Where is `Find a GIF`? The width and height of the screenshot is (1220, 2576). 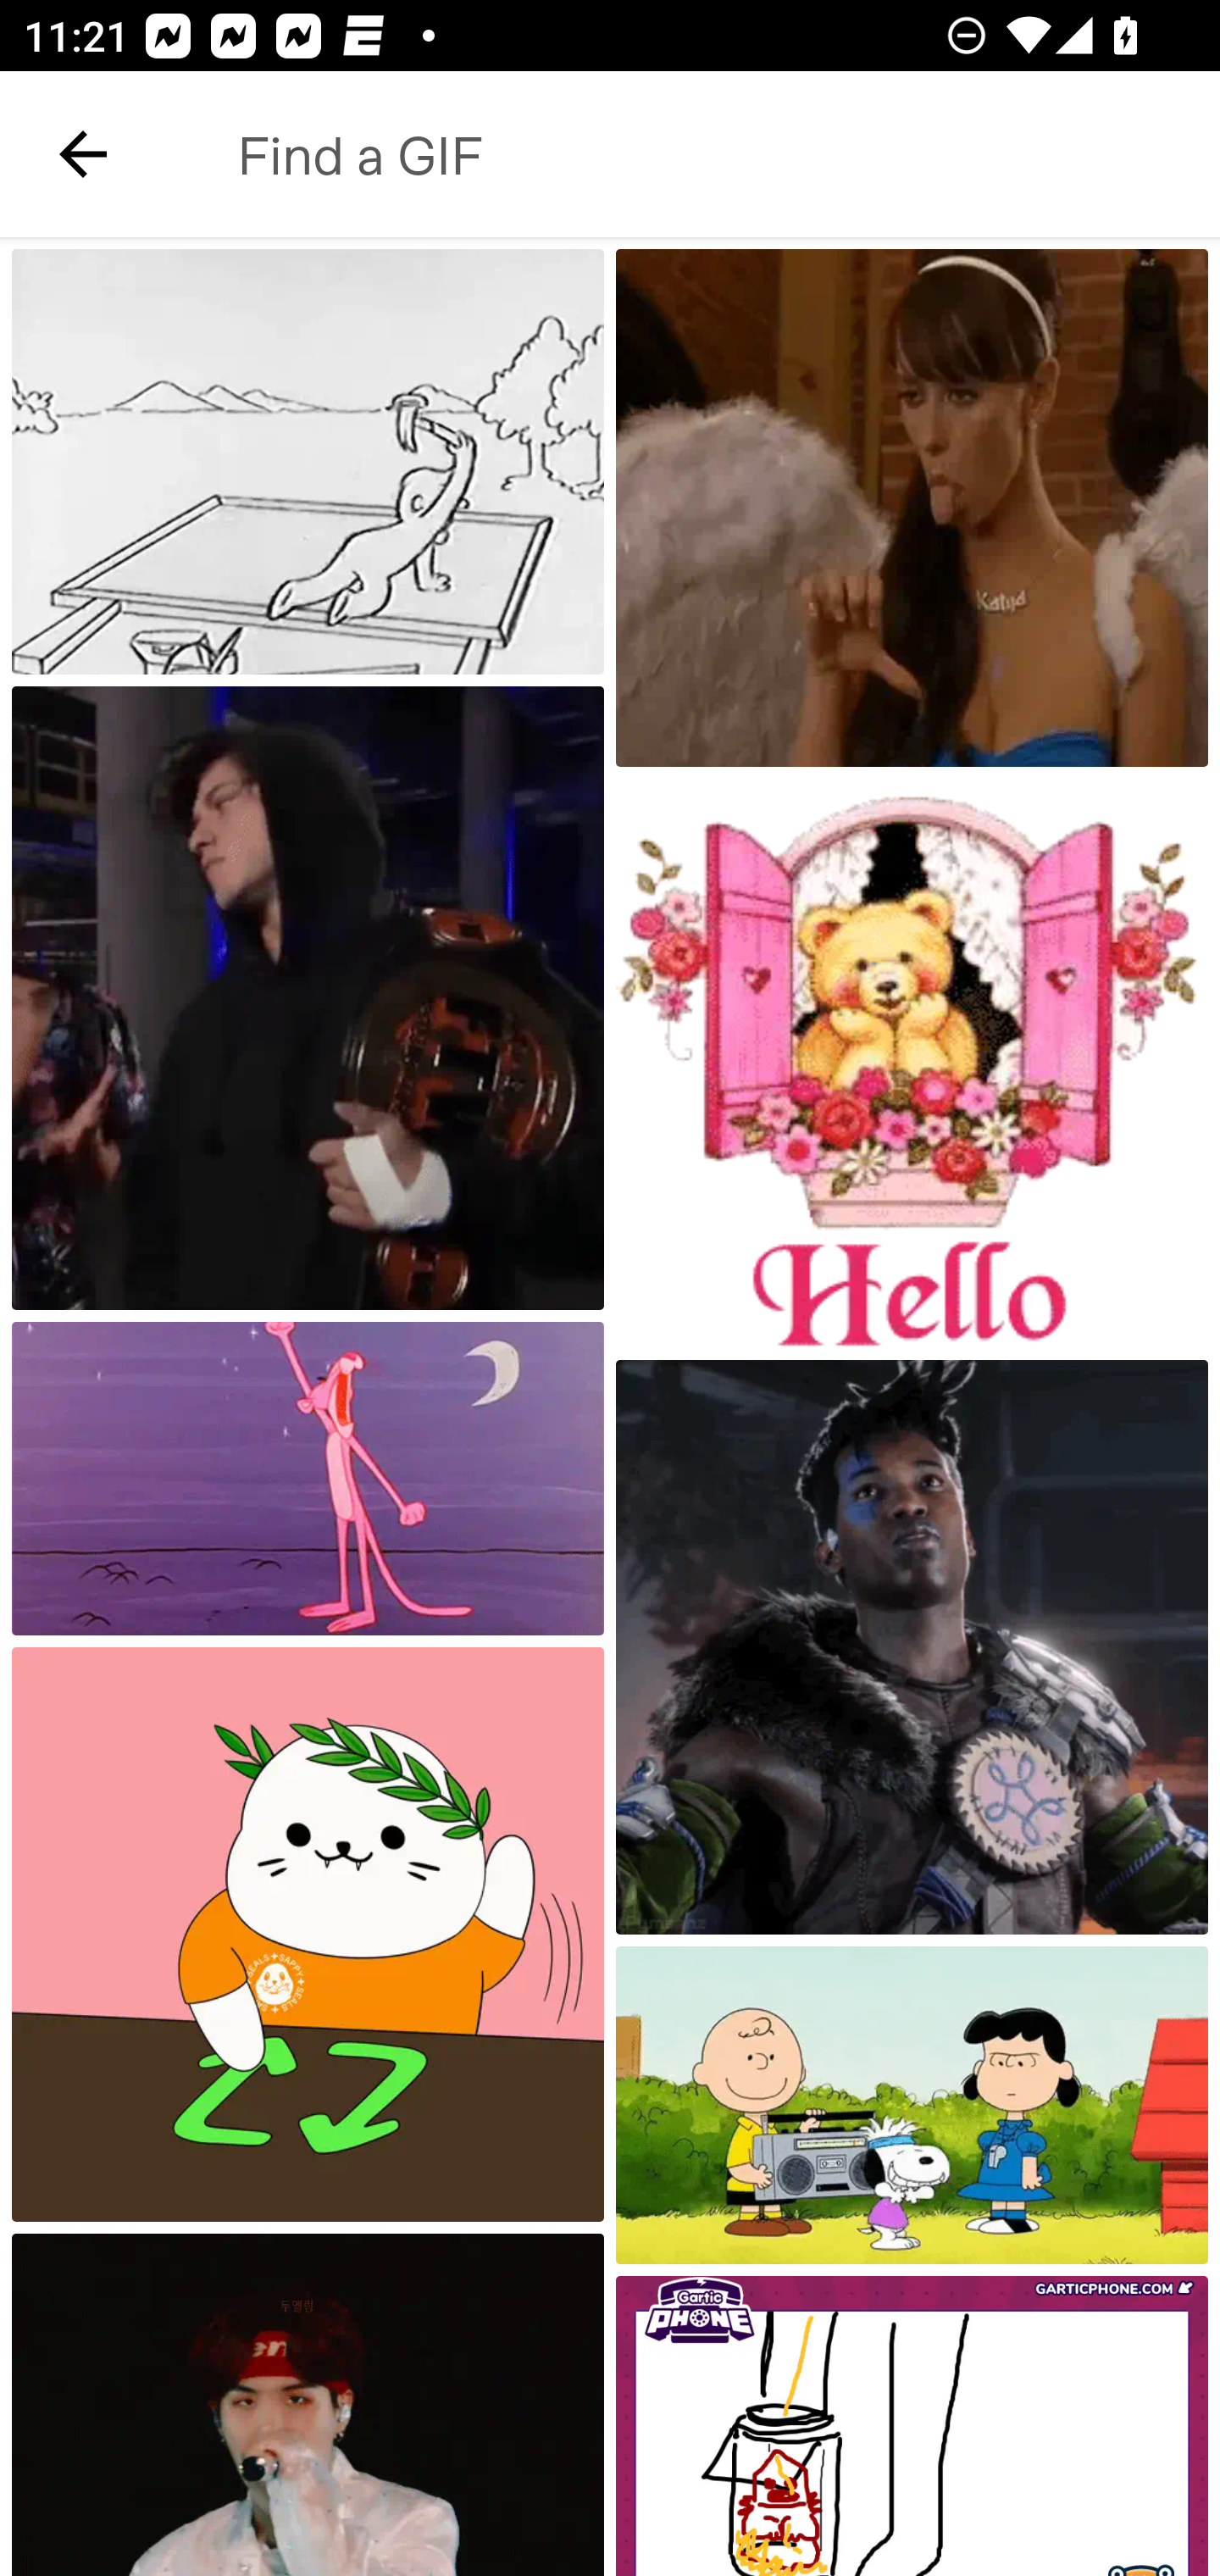
Find a GIF is located at coordinates (692, 154).